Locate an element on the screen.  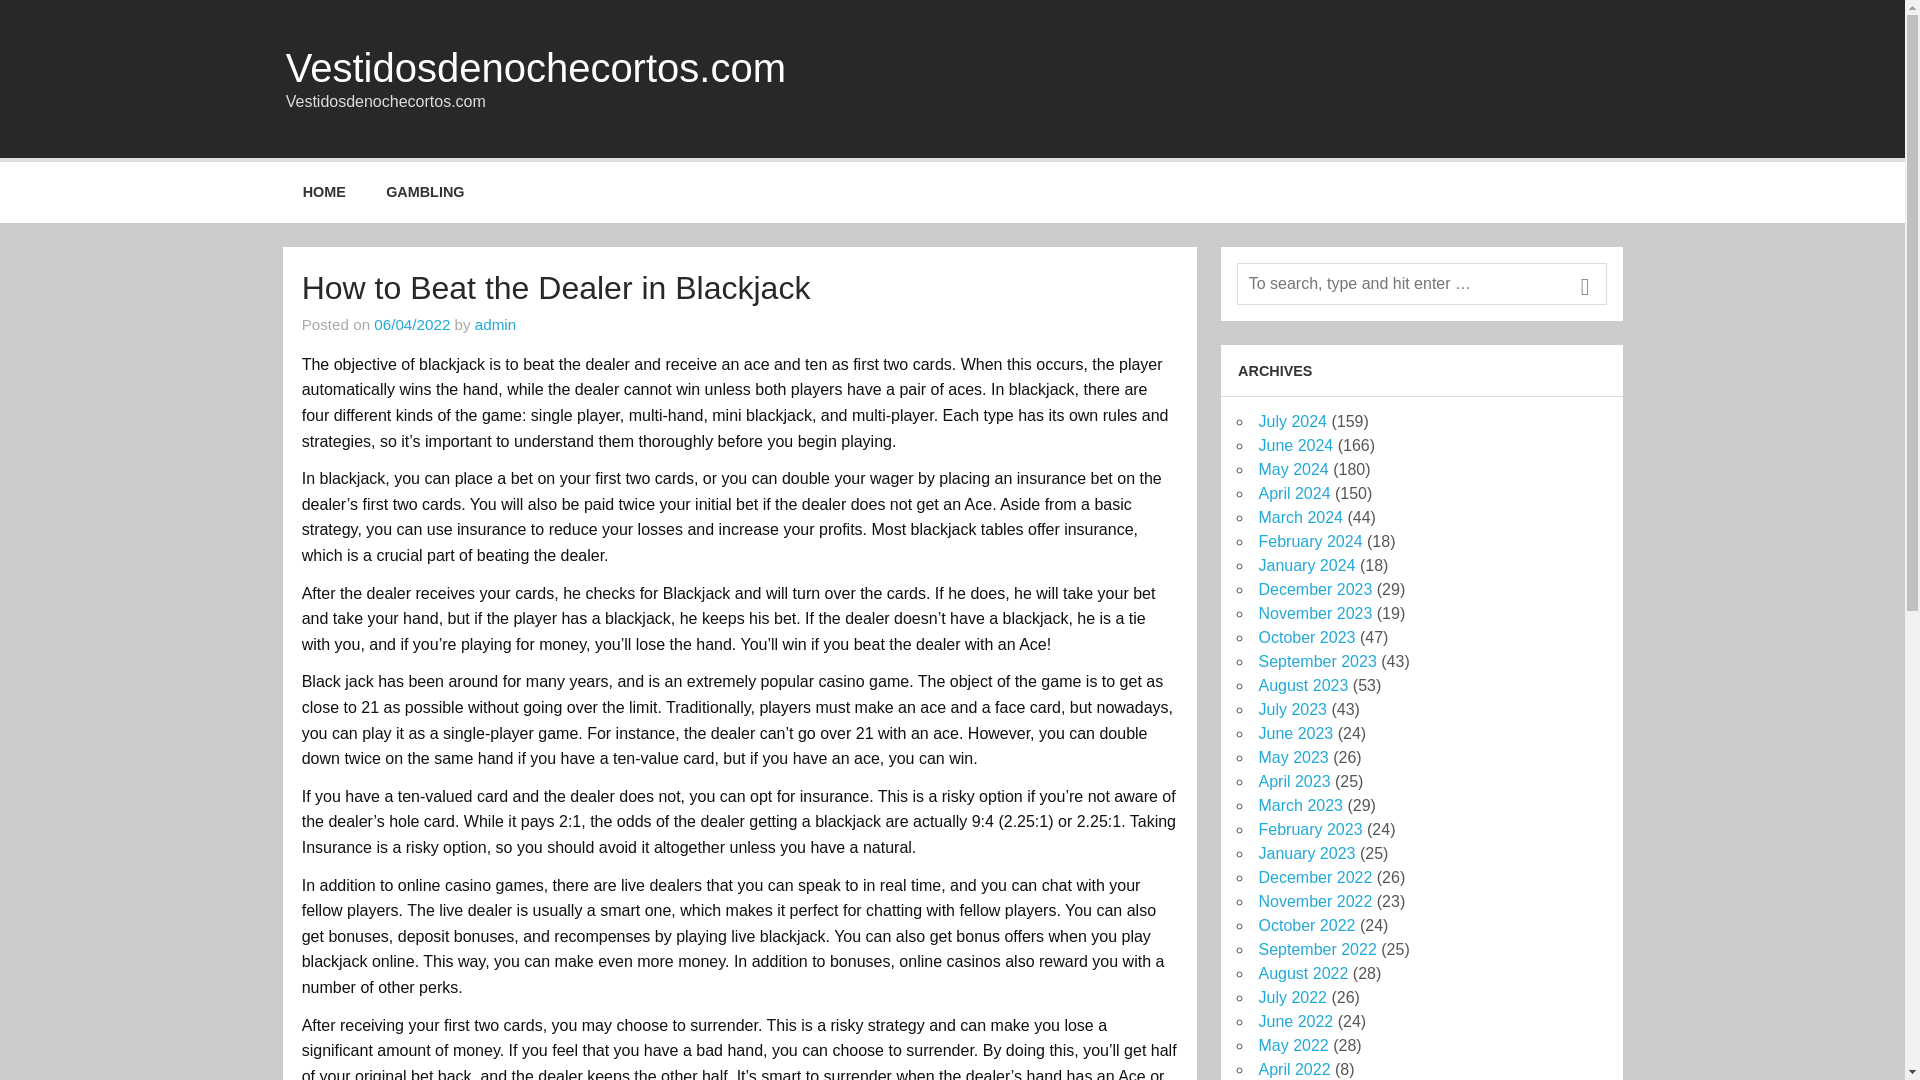
admin is located at coordinates (495, 324).